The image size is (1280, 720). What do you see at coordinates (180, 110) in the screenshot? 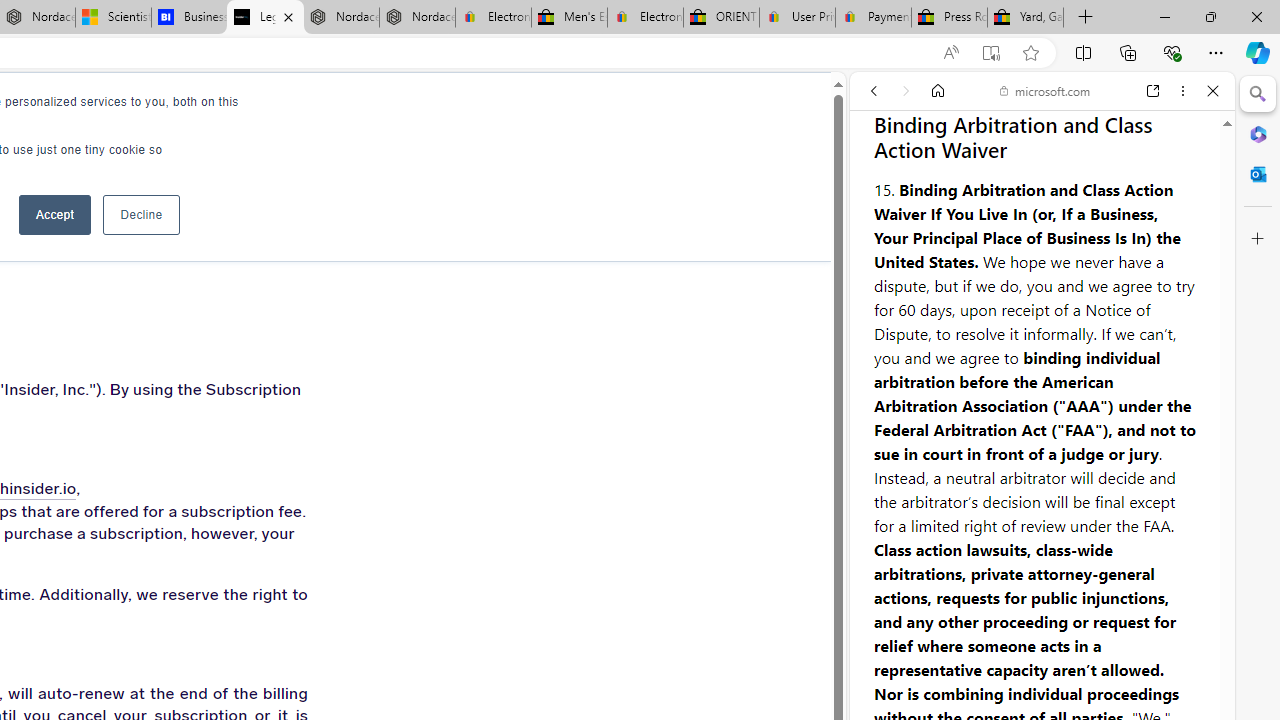
I see `CAREERS` at bounding box center [180, 110].